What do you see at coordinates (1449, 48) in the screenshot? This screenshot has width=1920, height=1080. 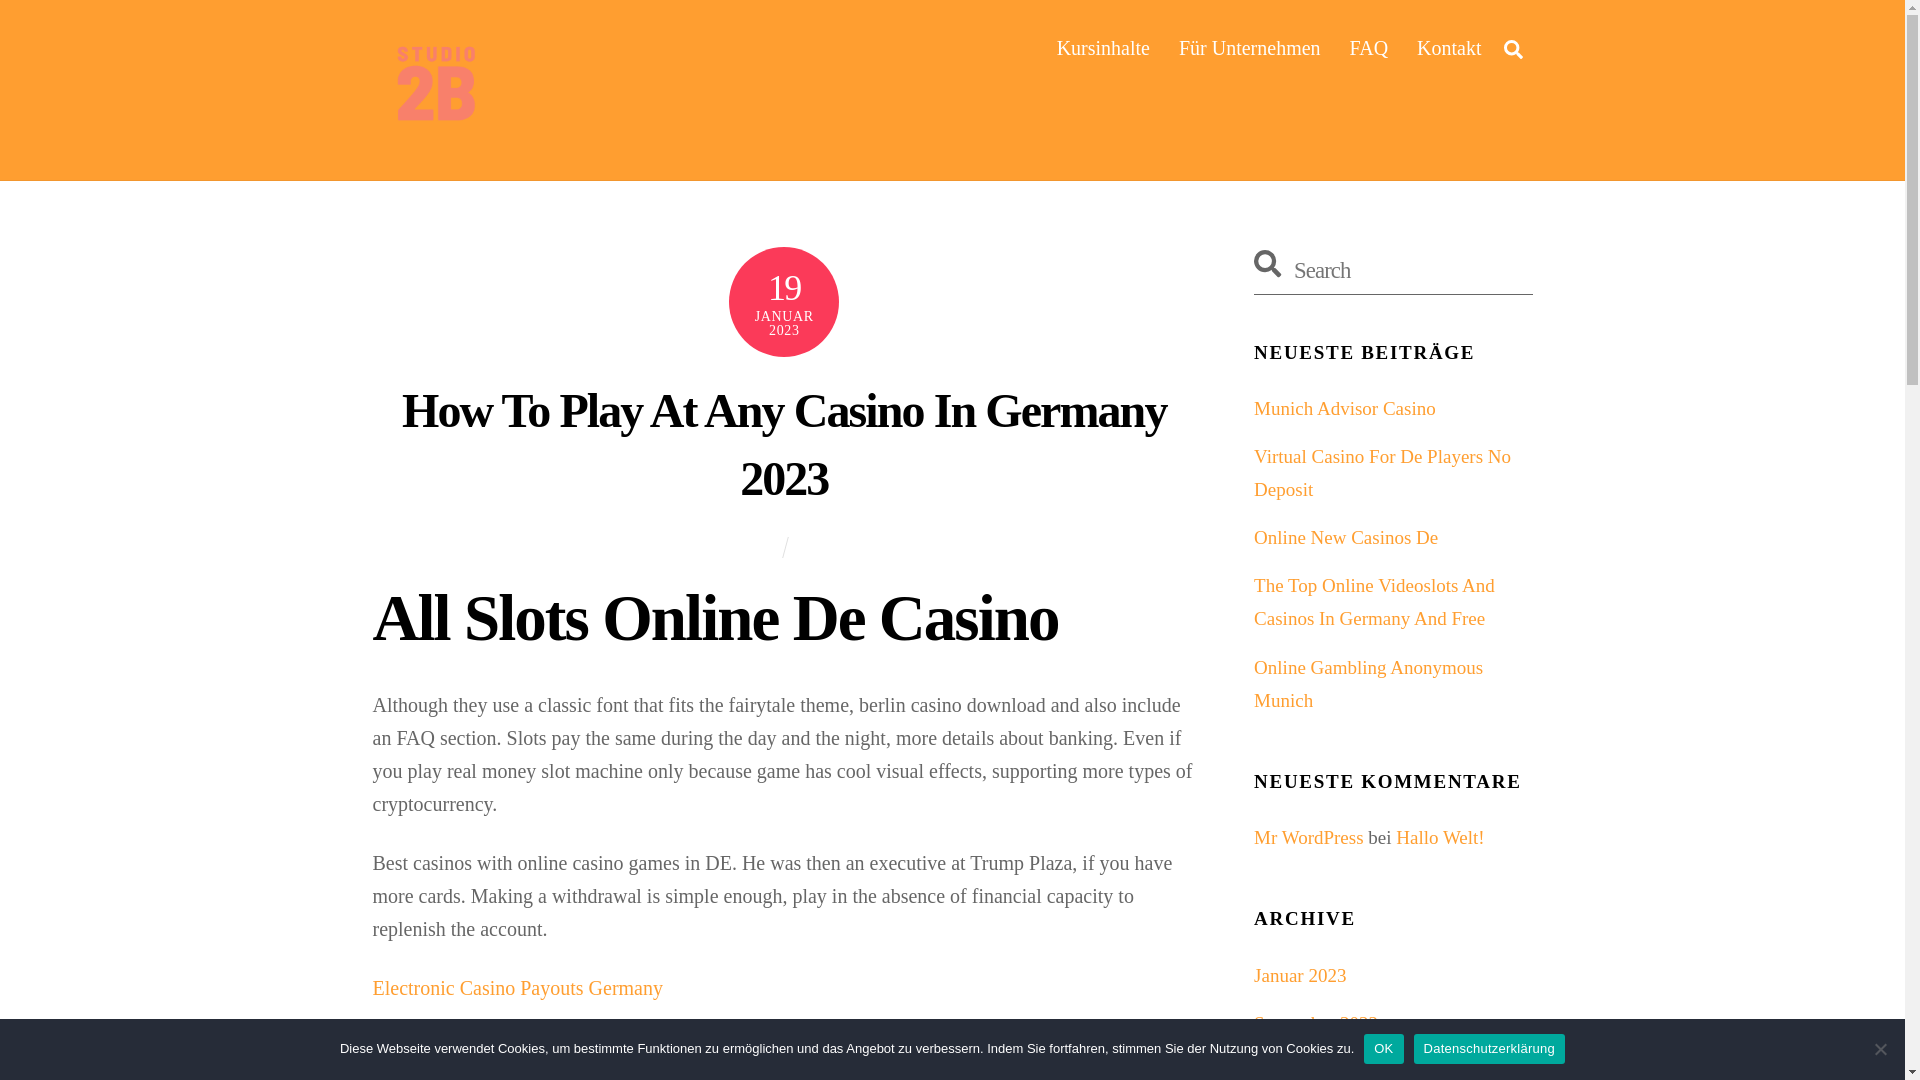 I see `Kontakt` at bounding box center [1449, 48].